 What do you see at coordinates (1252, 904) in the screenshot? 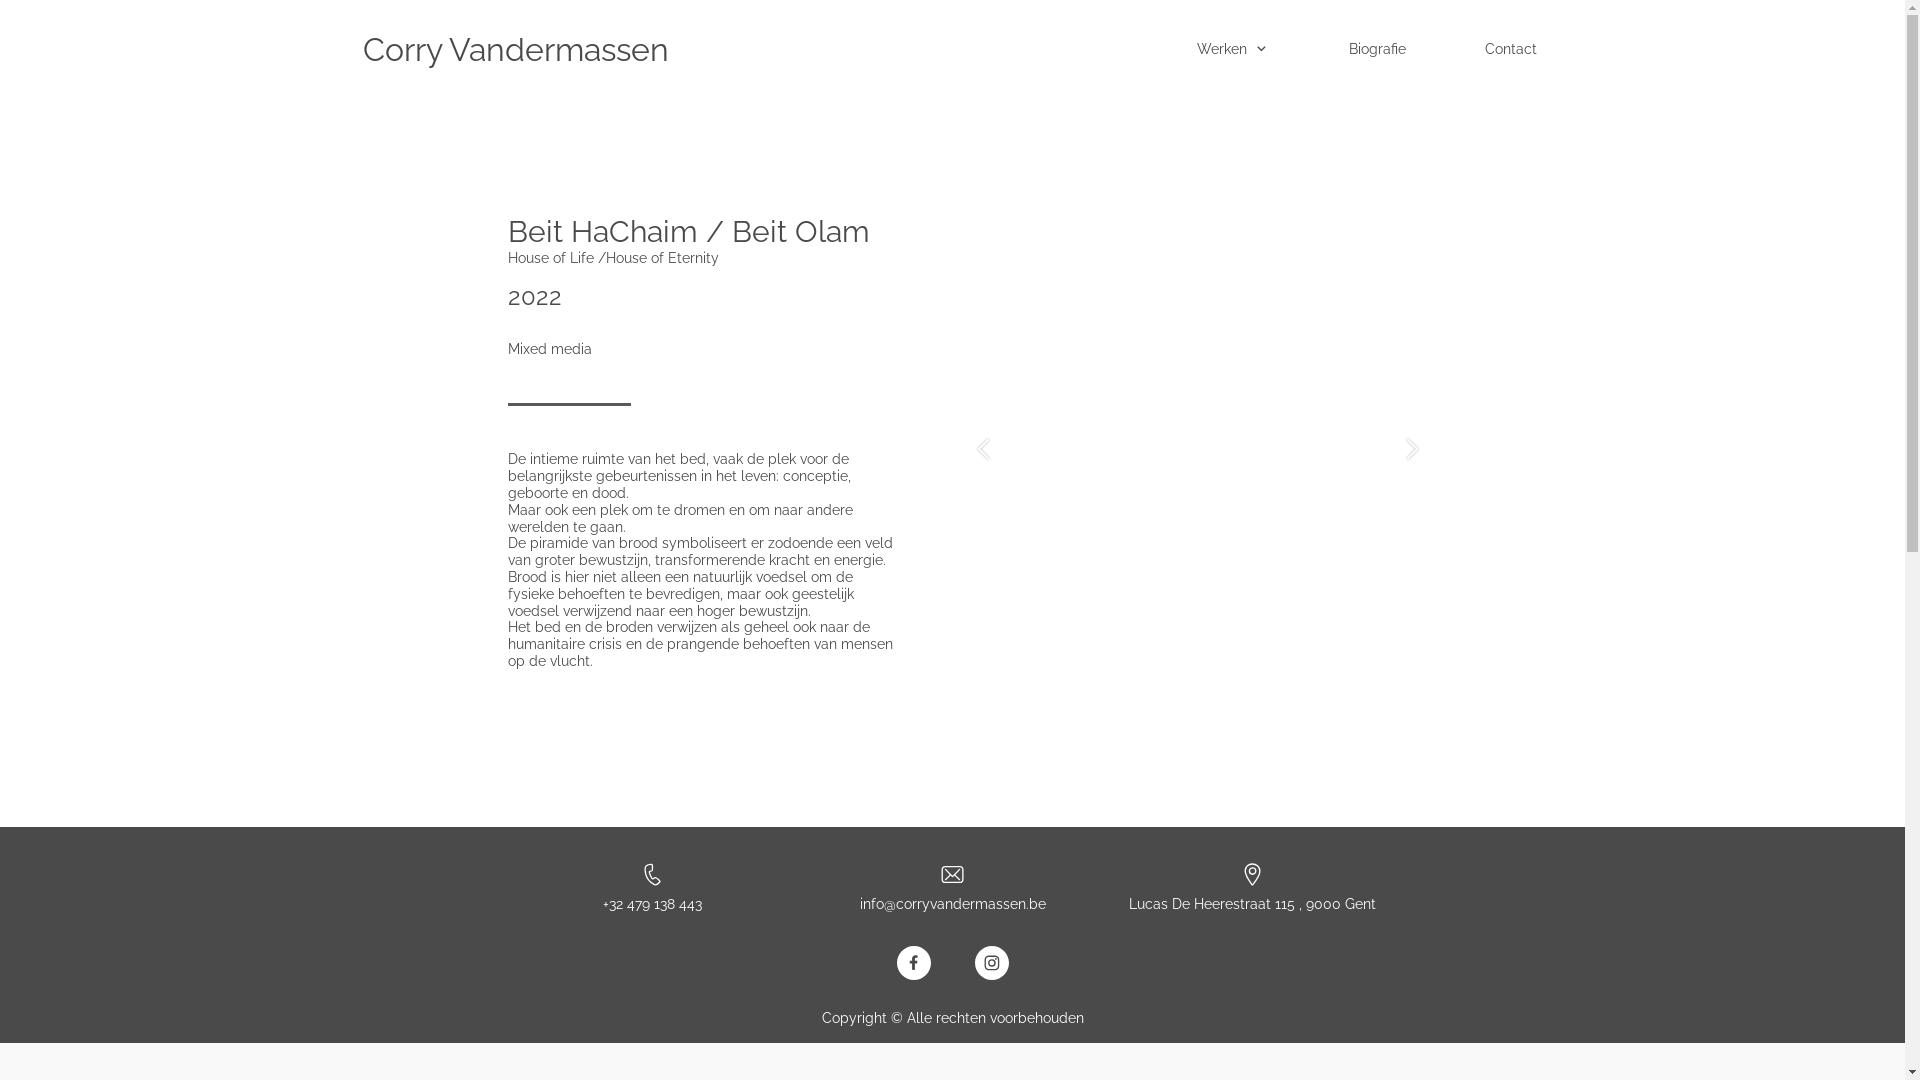
I see `Lucas De Heerestraat 115 , 9000 Gent` at bounding box center [1252, 904].